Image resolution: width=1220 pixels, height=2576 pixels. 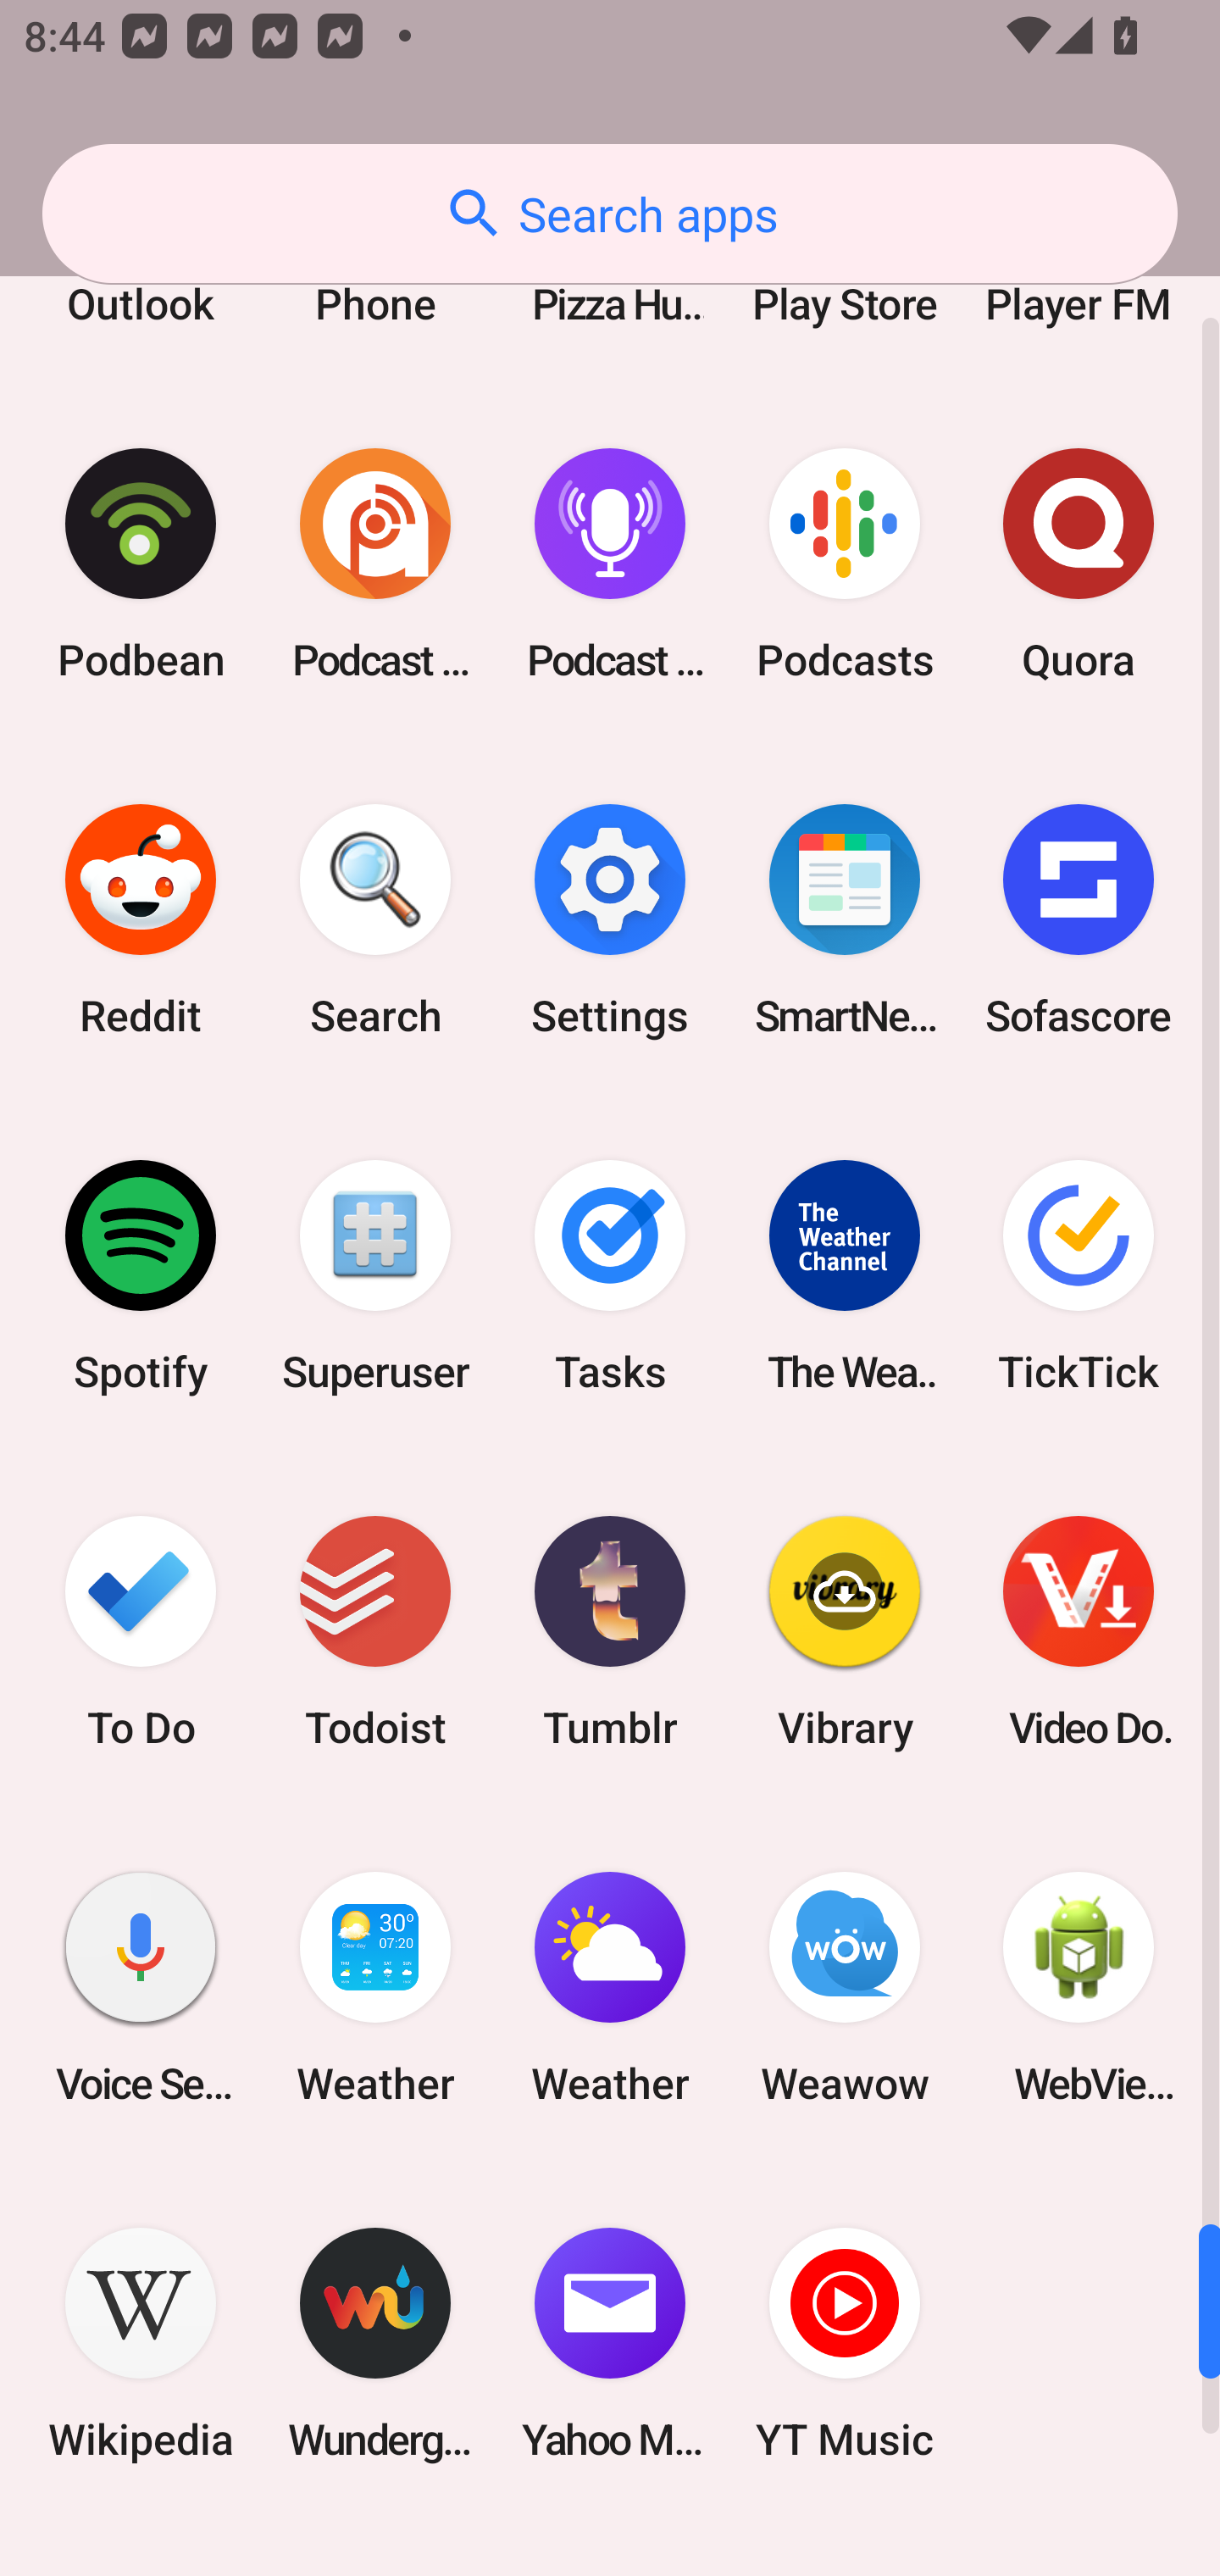 I want to click on Wunderground, so click(x=375, y=2344).